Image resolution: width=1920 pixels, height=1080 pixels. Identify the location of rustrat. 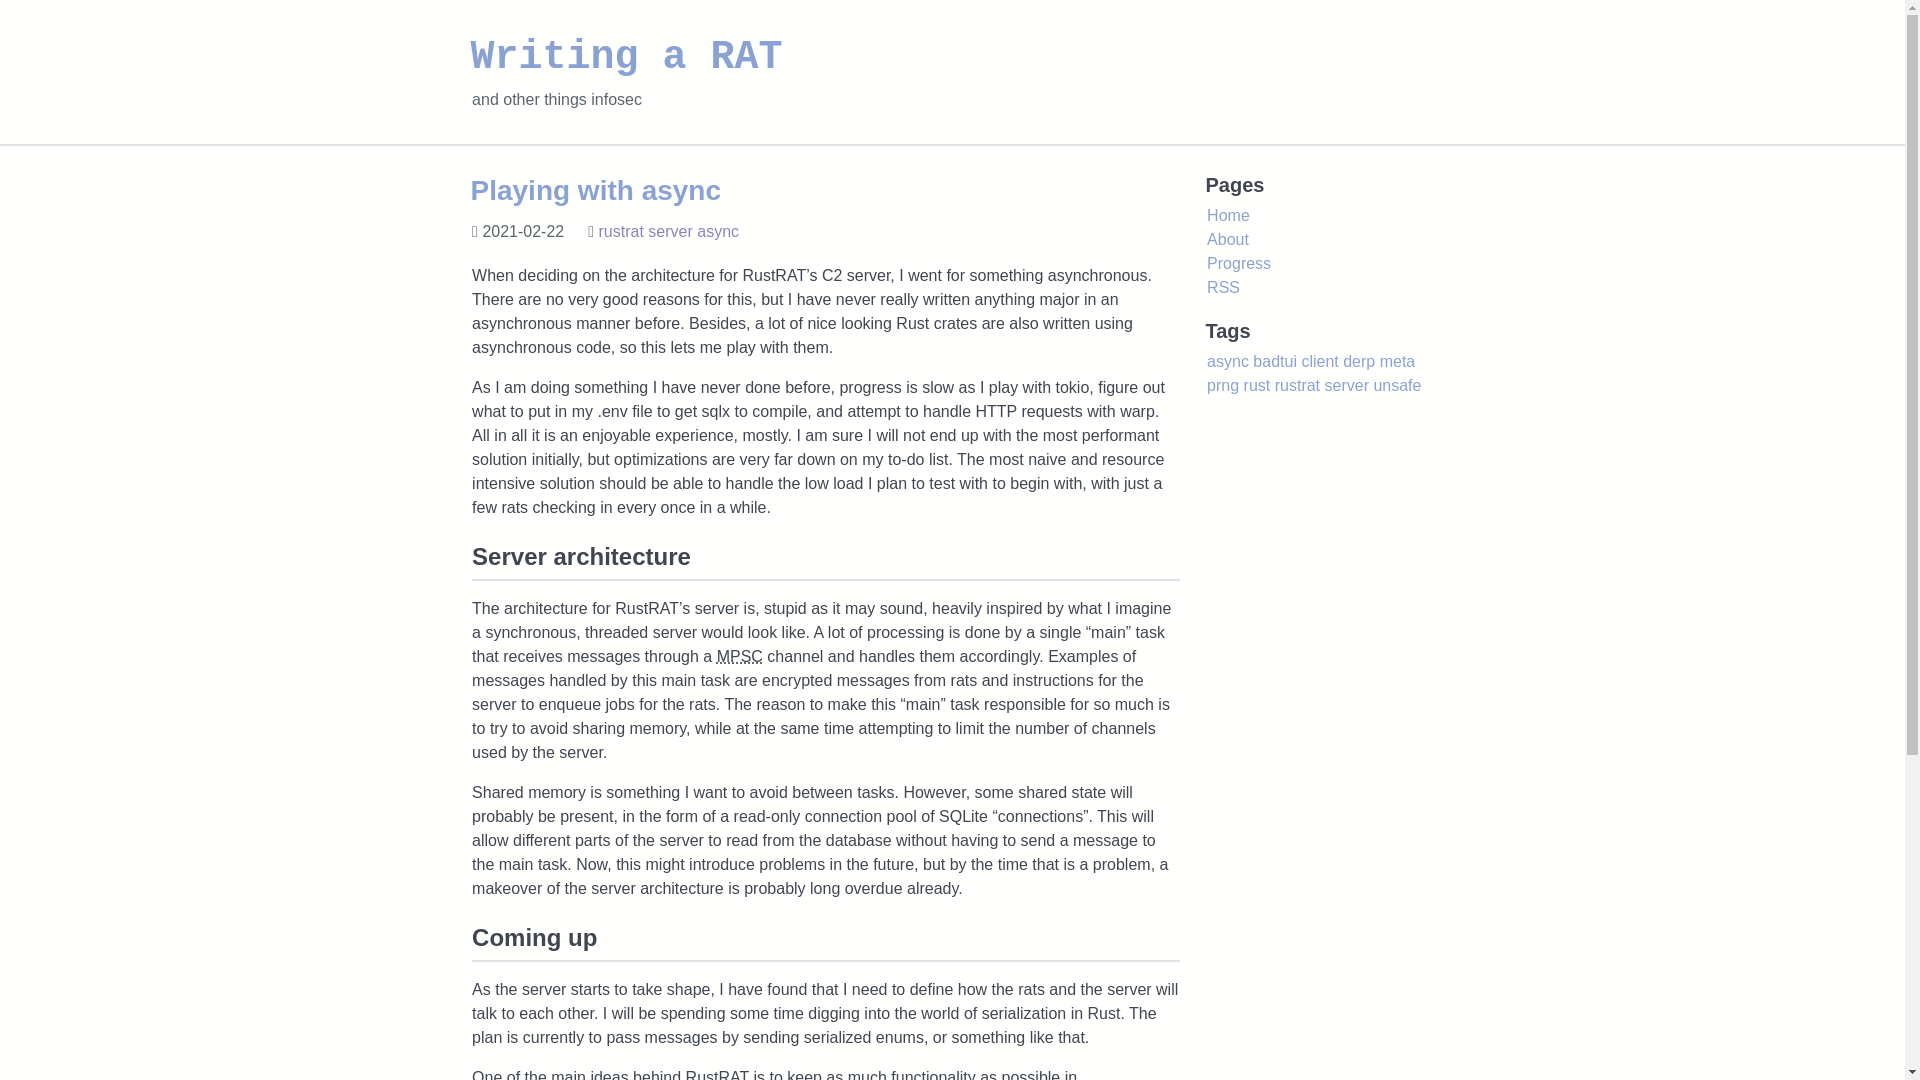
(621, 232).